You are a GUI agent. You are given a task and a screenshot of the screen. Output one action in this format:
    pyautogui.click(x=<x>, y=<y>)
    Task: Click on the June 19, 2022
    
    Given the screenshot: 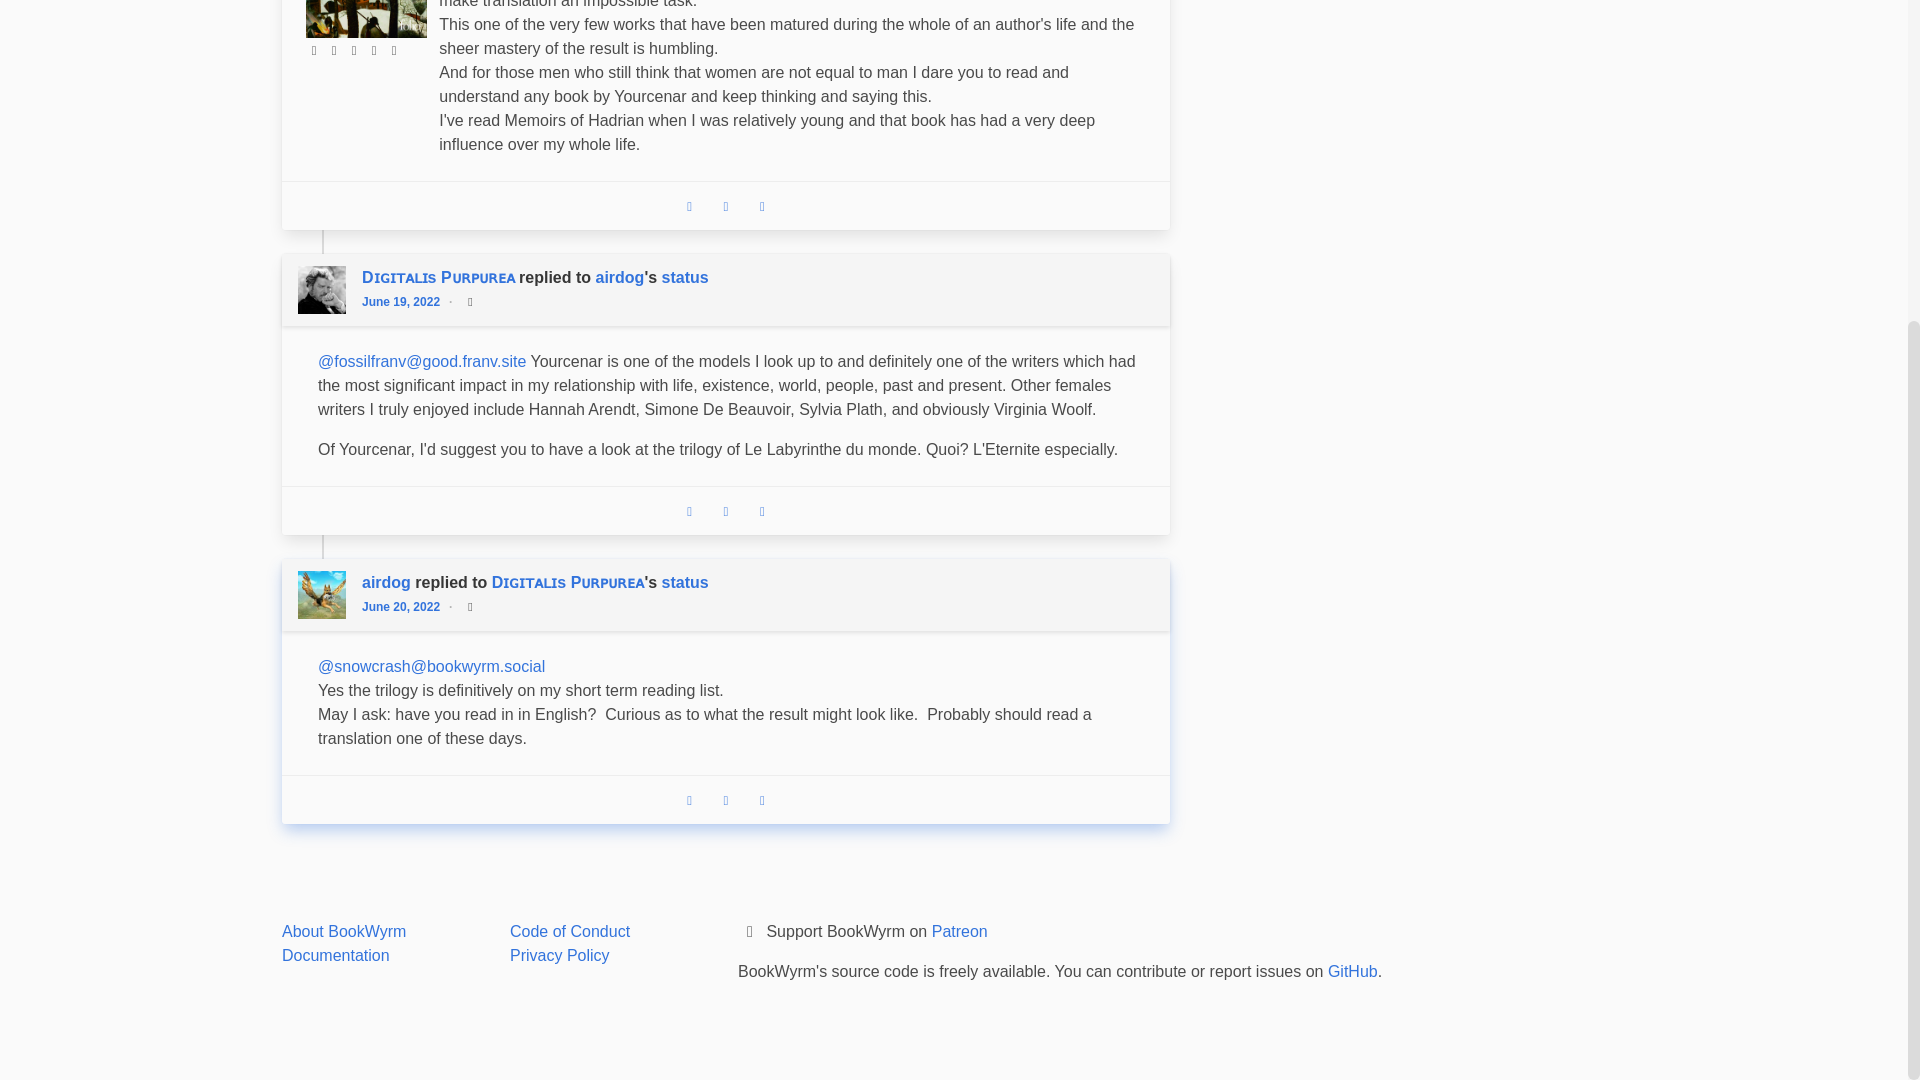 What is the action you would take?
    pyautogui.click(x=406, y=300)
    